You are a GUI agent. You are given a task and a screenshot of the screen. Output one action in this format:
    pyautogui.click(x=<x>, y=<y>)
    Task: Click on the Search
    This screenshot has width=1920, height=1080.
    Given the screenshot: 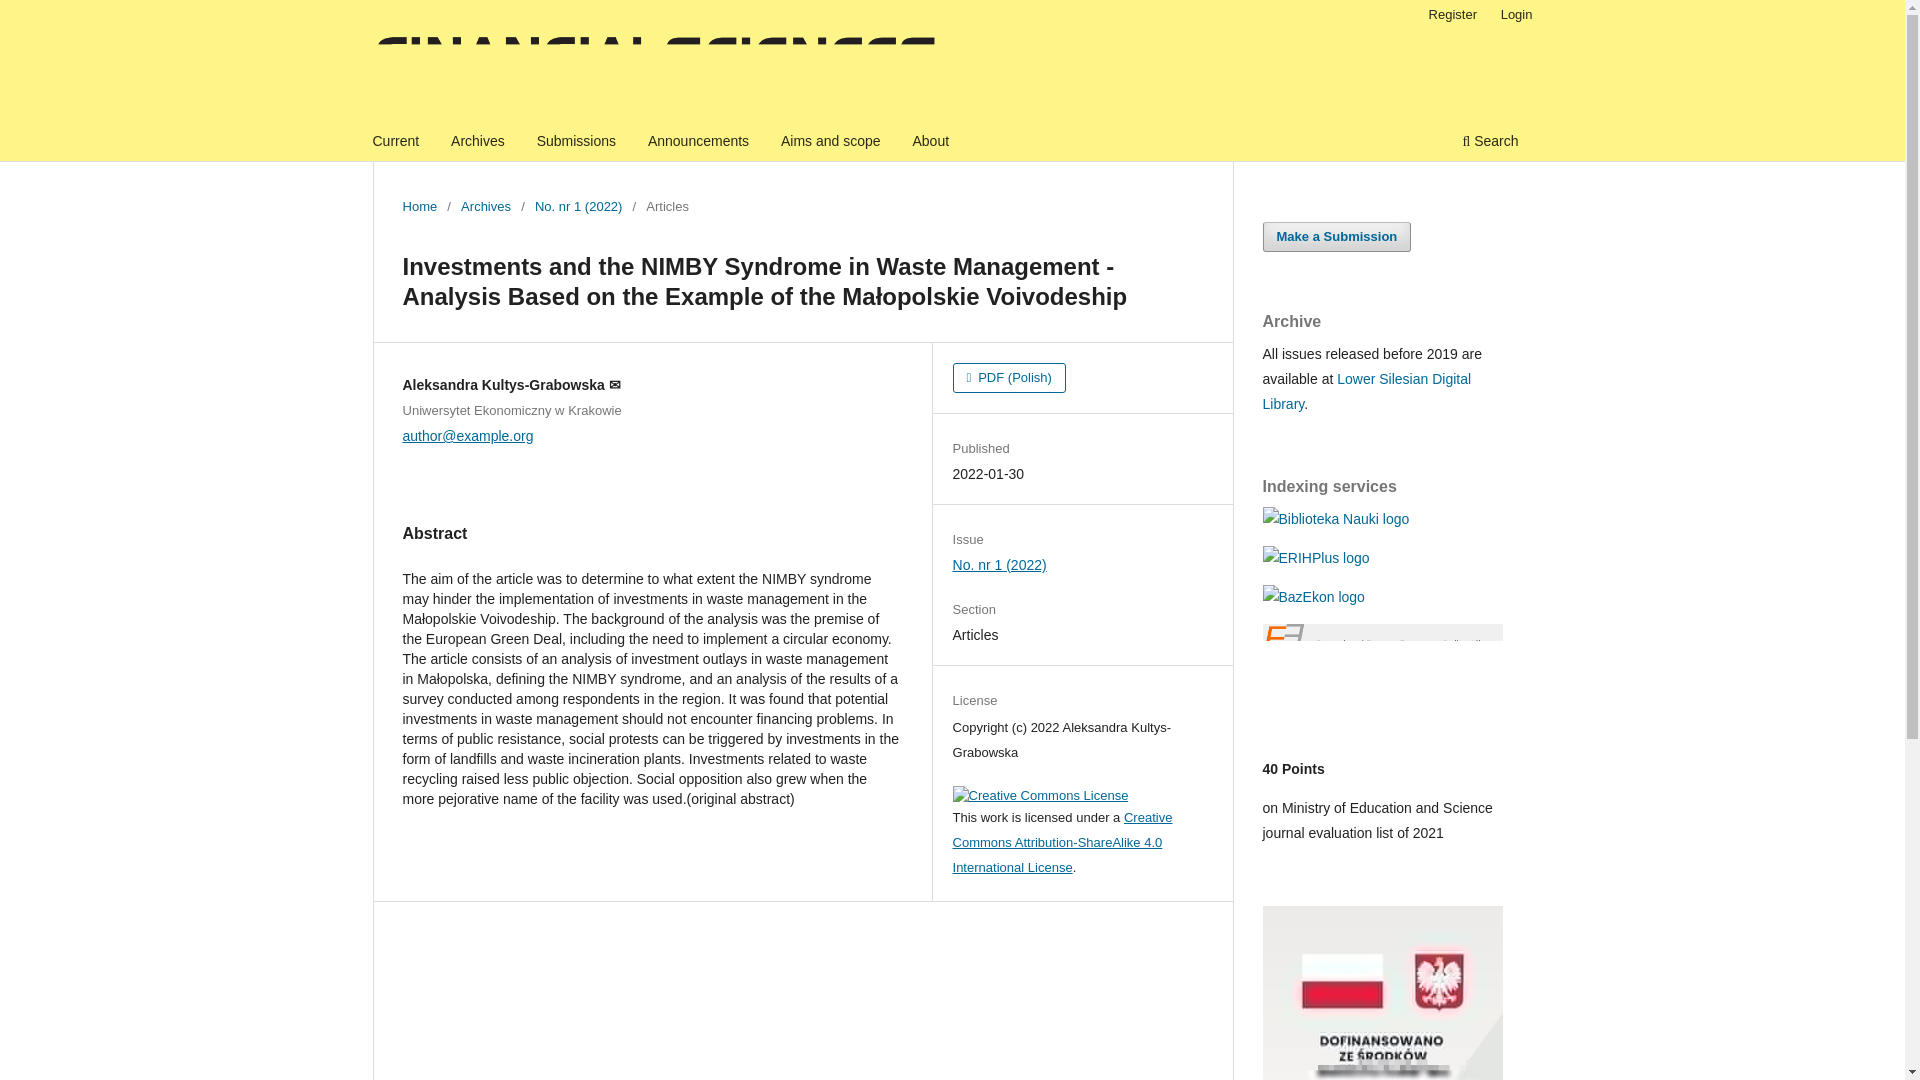 What is the action you would take?
    pyautogui.click(x=1490, y=143)
    